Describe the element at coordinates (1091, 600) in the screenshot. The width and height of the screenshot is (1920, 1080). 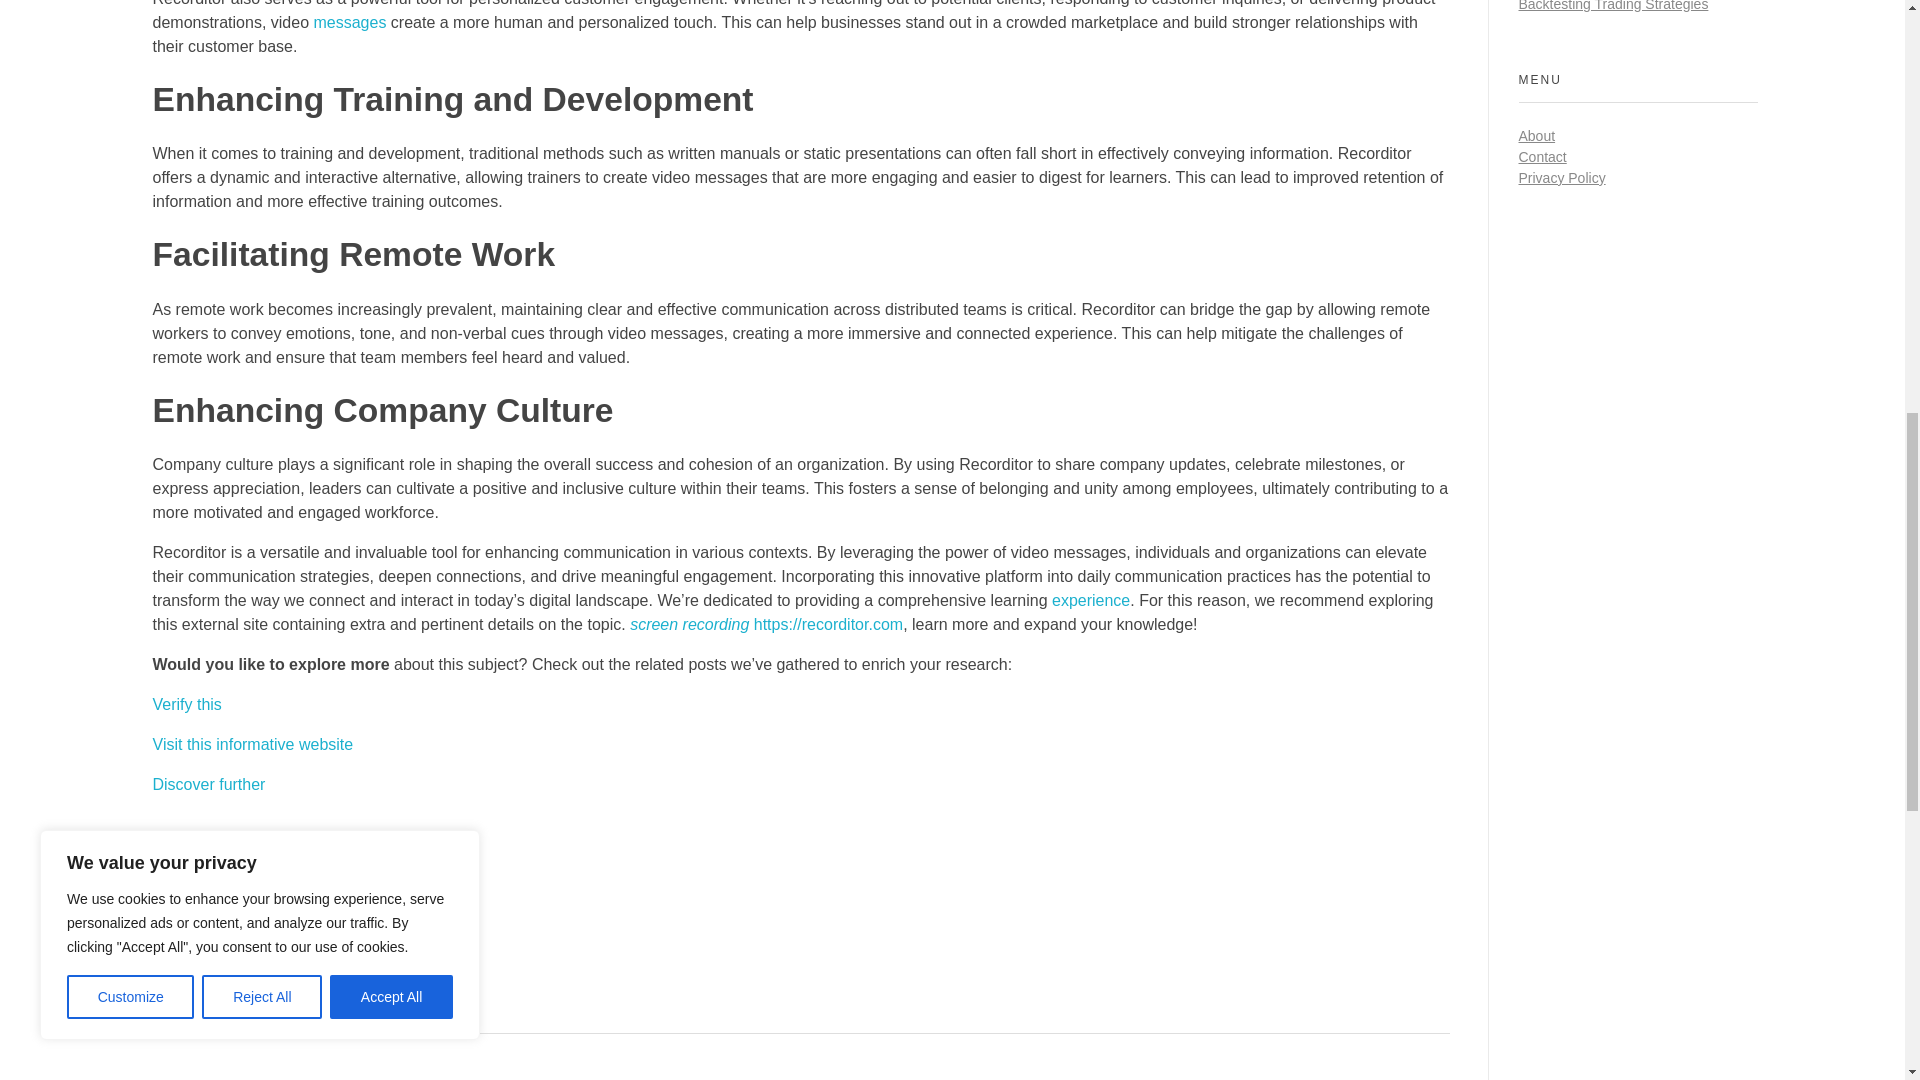
I see `experience` at that location.